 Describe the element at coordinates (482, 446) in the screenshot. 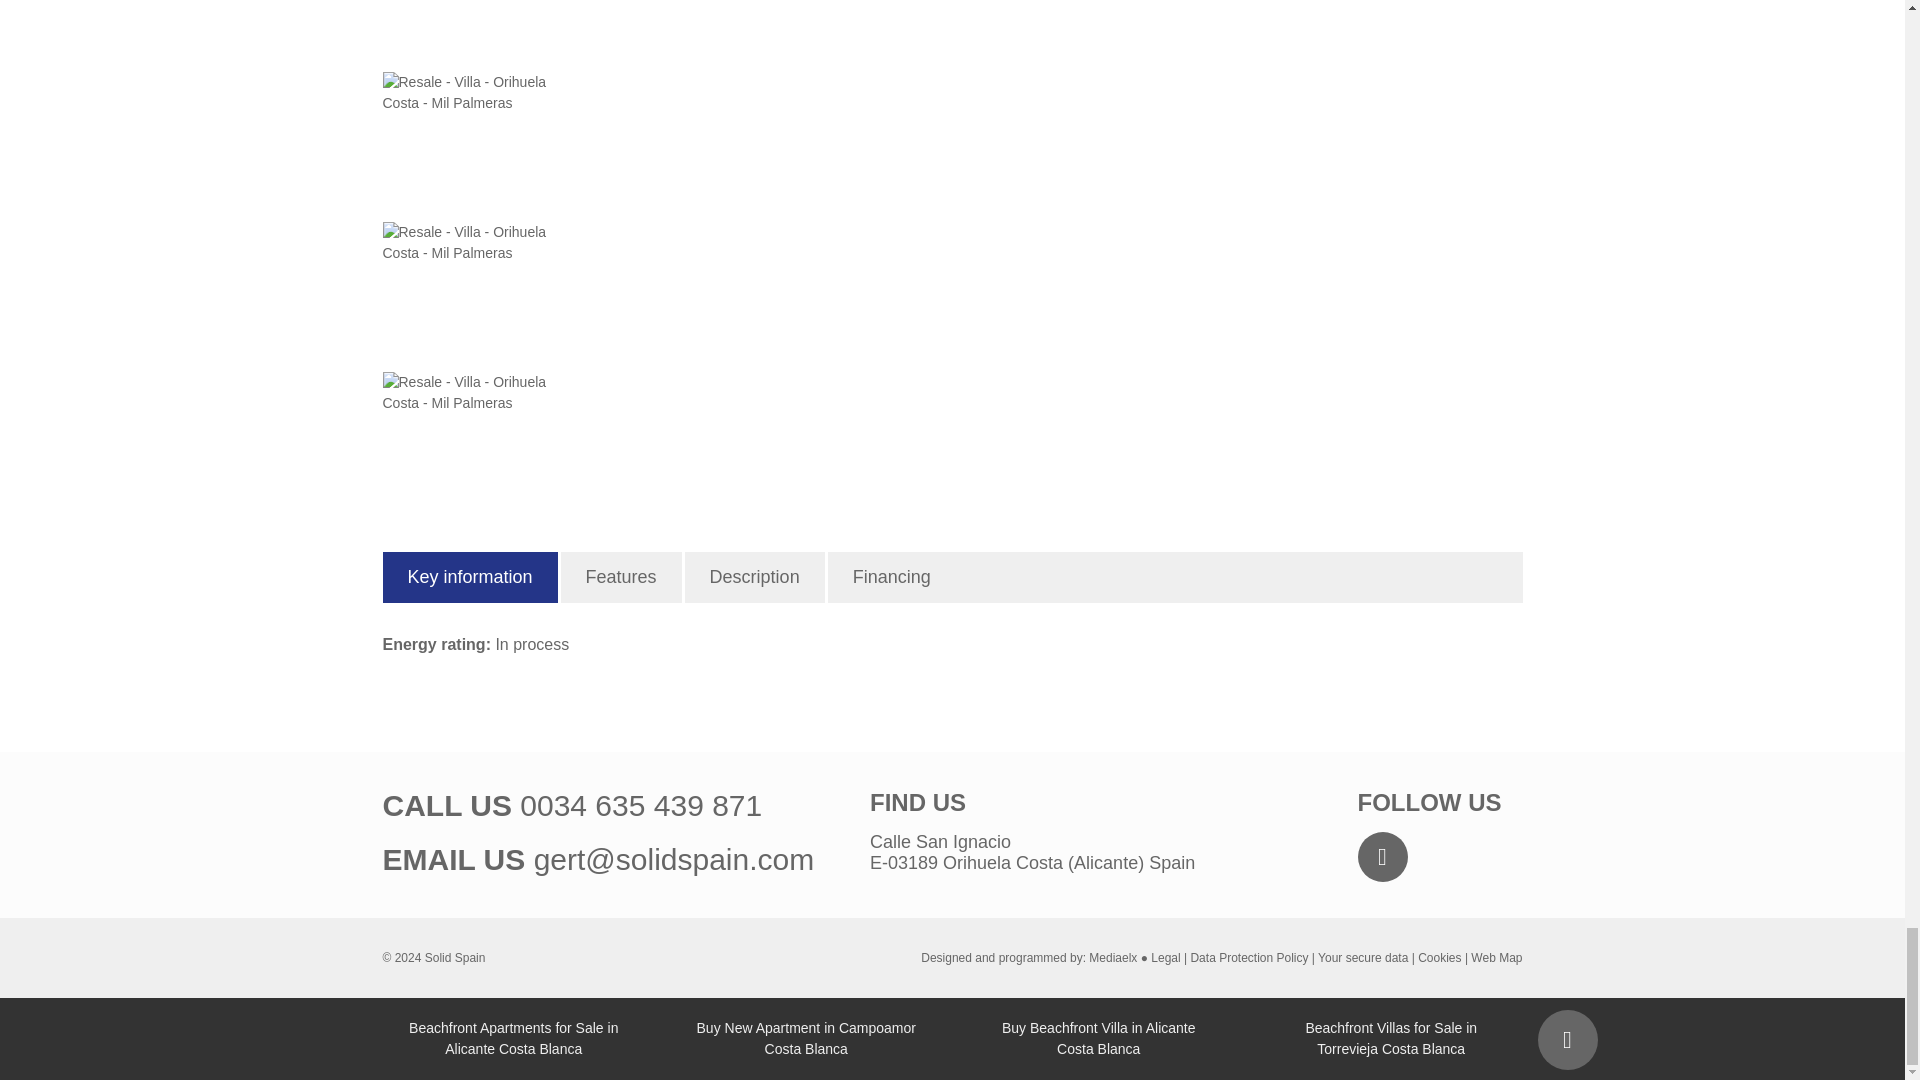

I see `Resale - Villa - Orihuela Costa - Mil Palmeras` at that location.